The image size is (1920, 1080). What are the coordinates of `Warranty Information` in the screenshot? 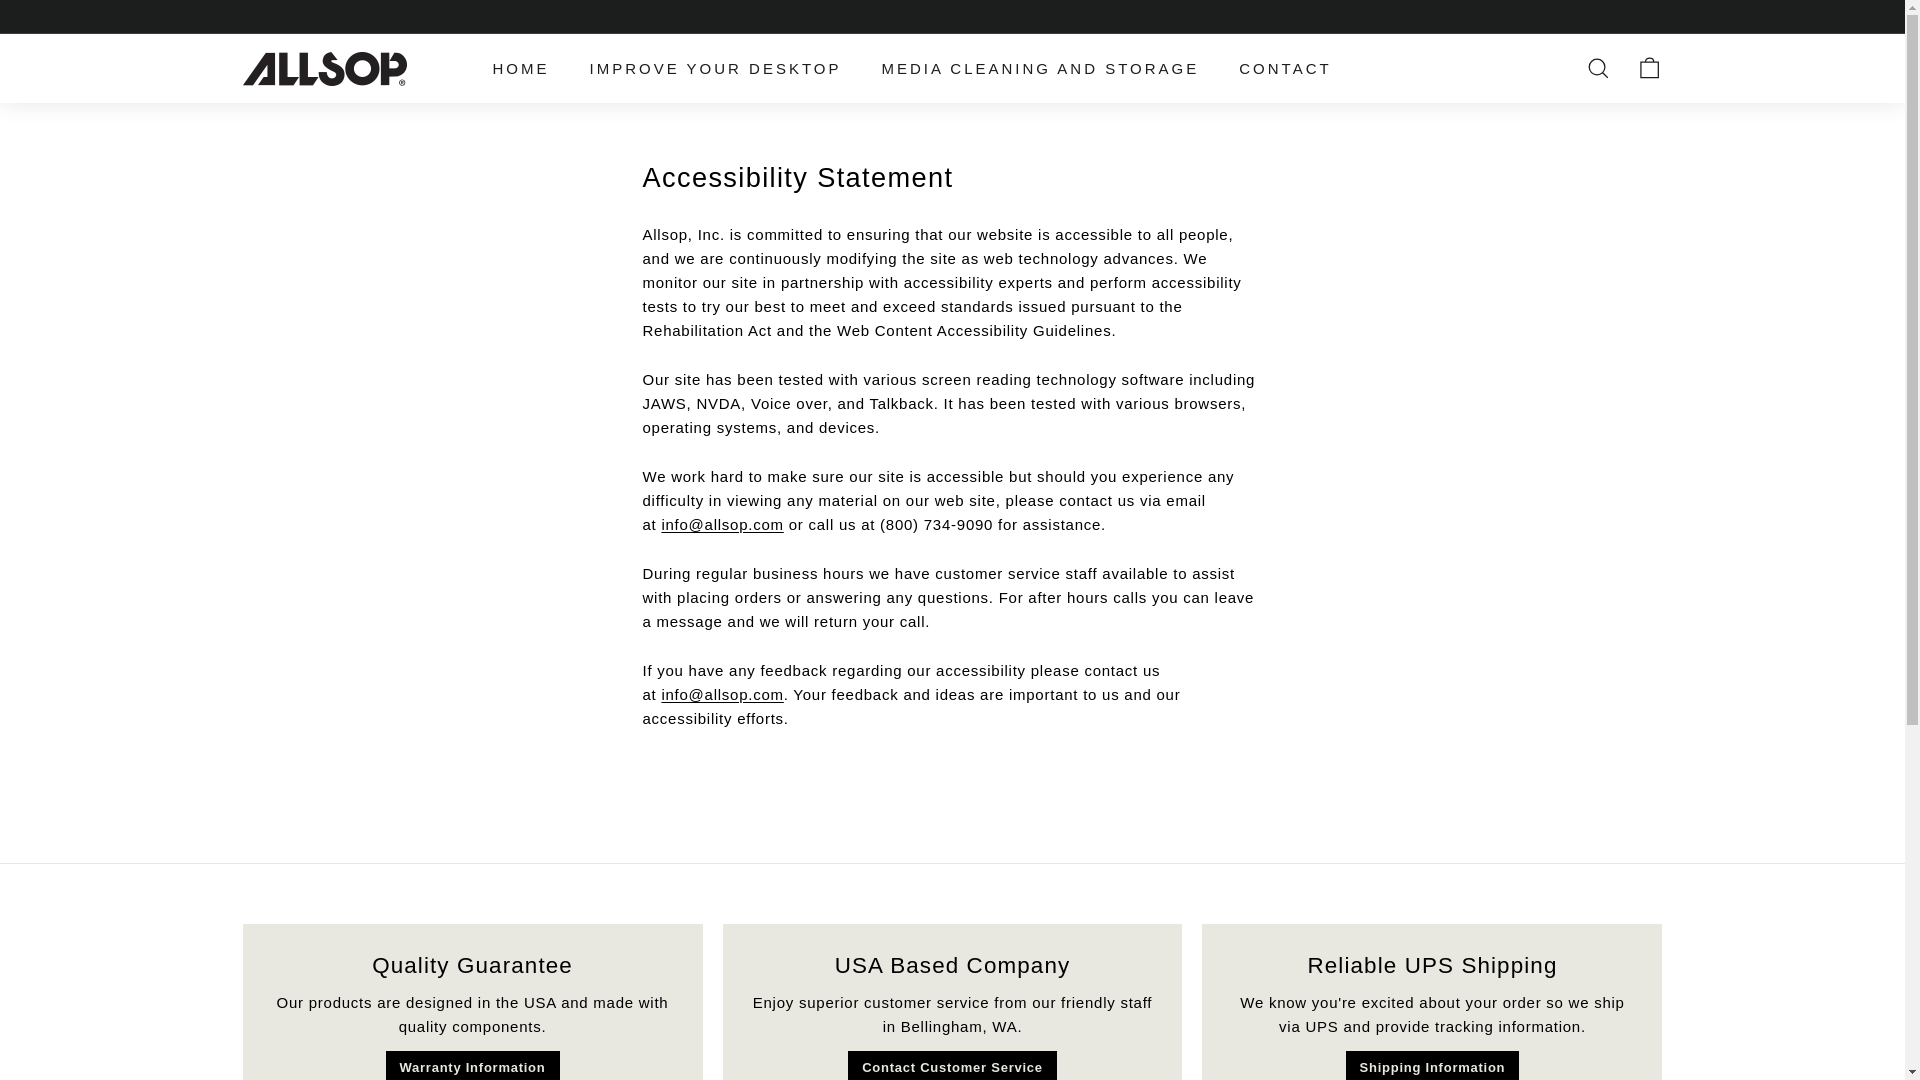 It's located at (472, 1065).